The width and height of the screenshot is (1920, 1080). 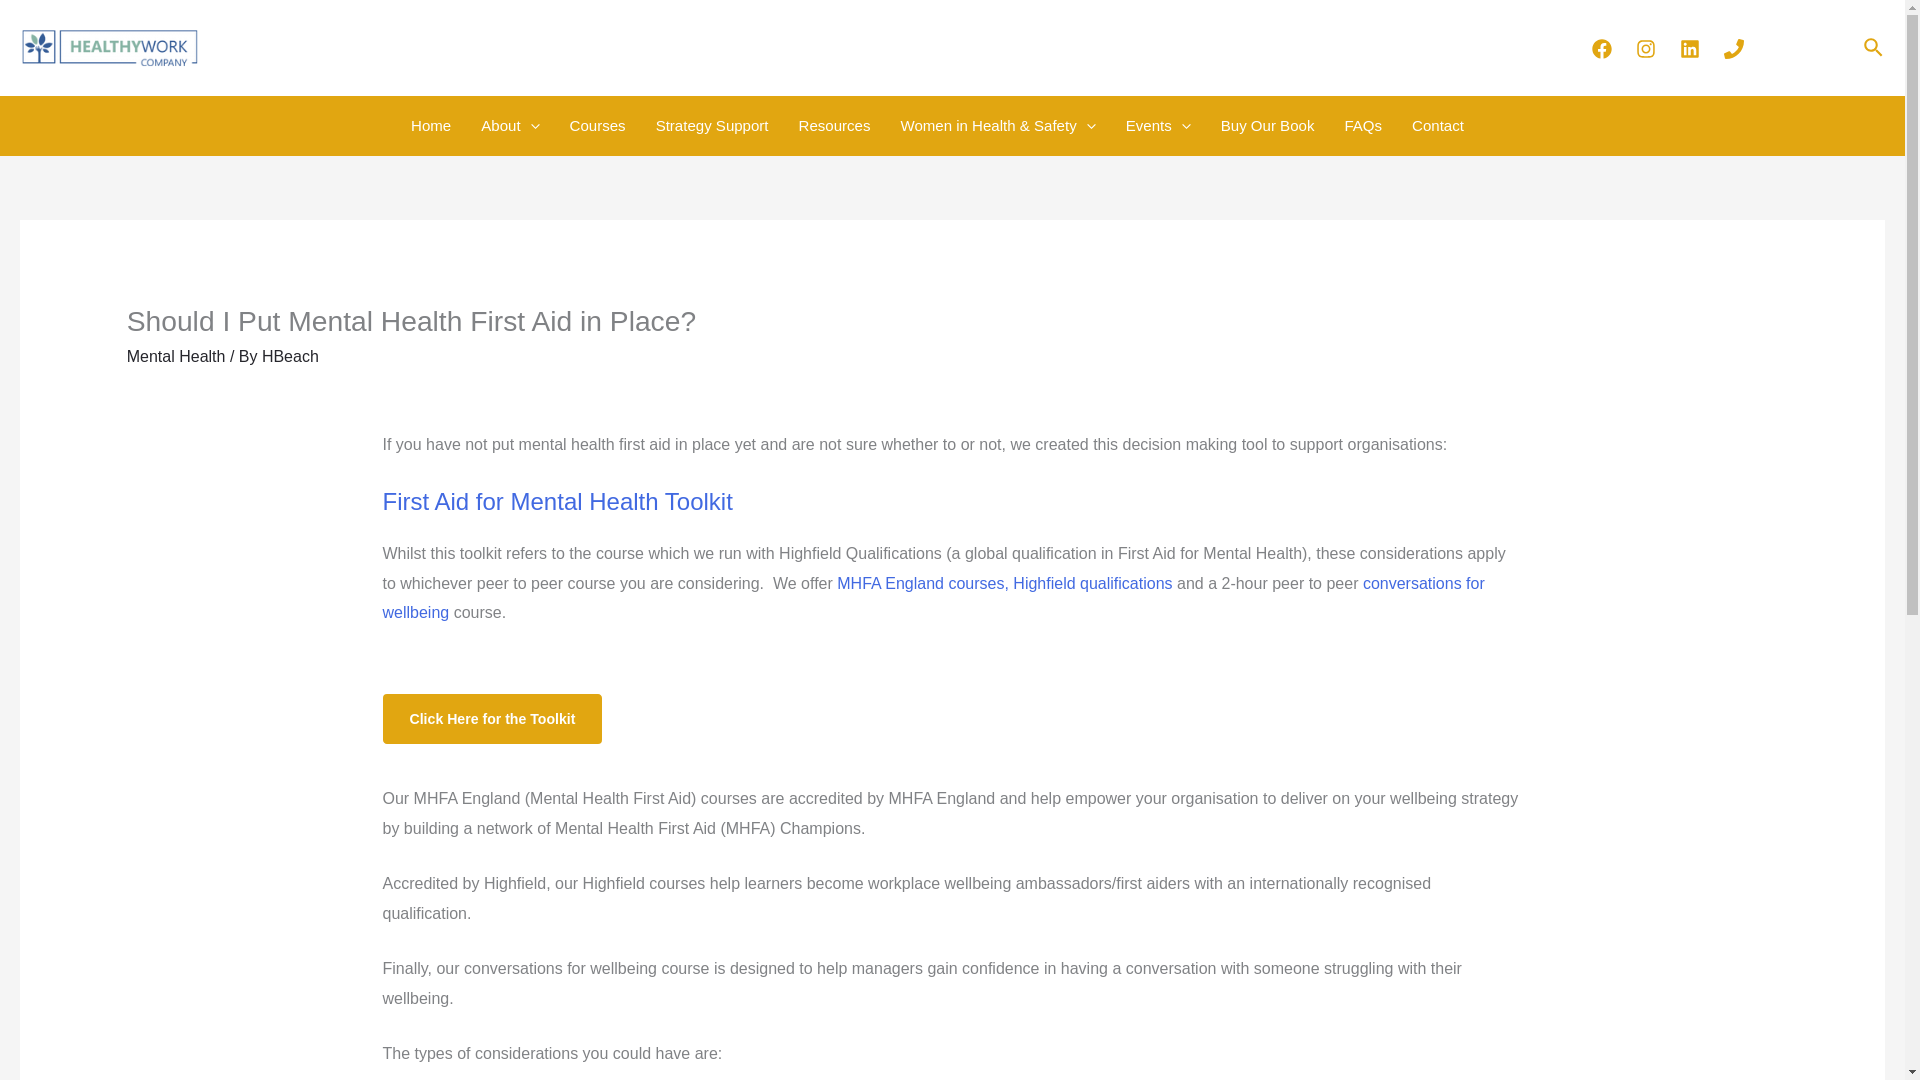 What do you see at coordinates (492, 719) in the screenshot?
I see `Click Here for the Toolkit` at bounding box center [492, 719].